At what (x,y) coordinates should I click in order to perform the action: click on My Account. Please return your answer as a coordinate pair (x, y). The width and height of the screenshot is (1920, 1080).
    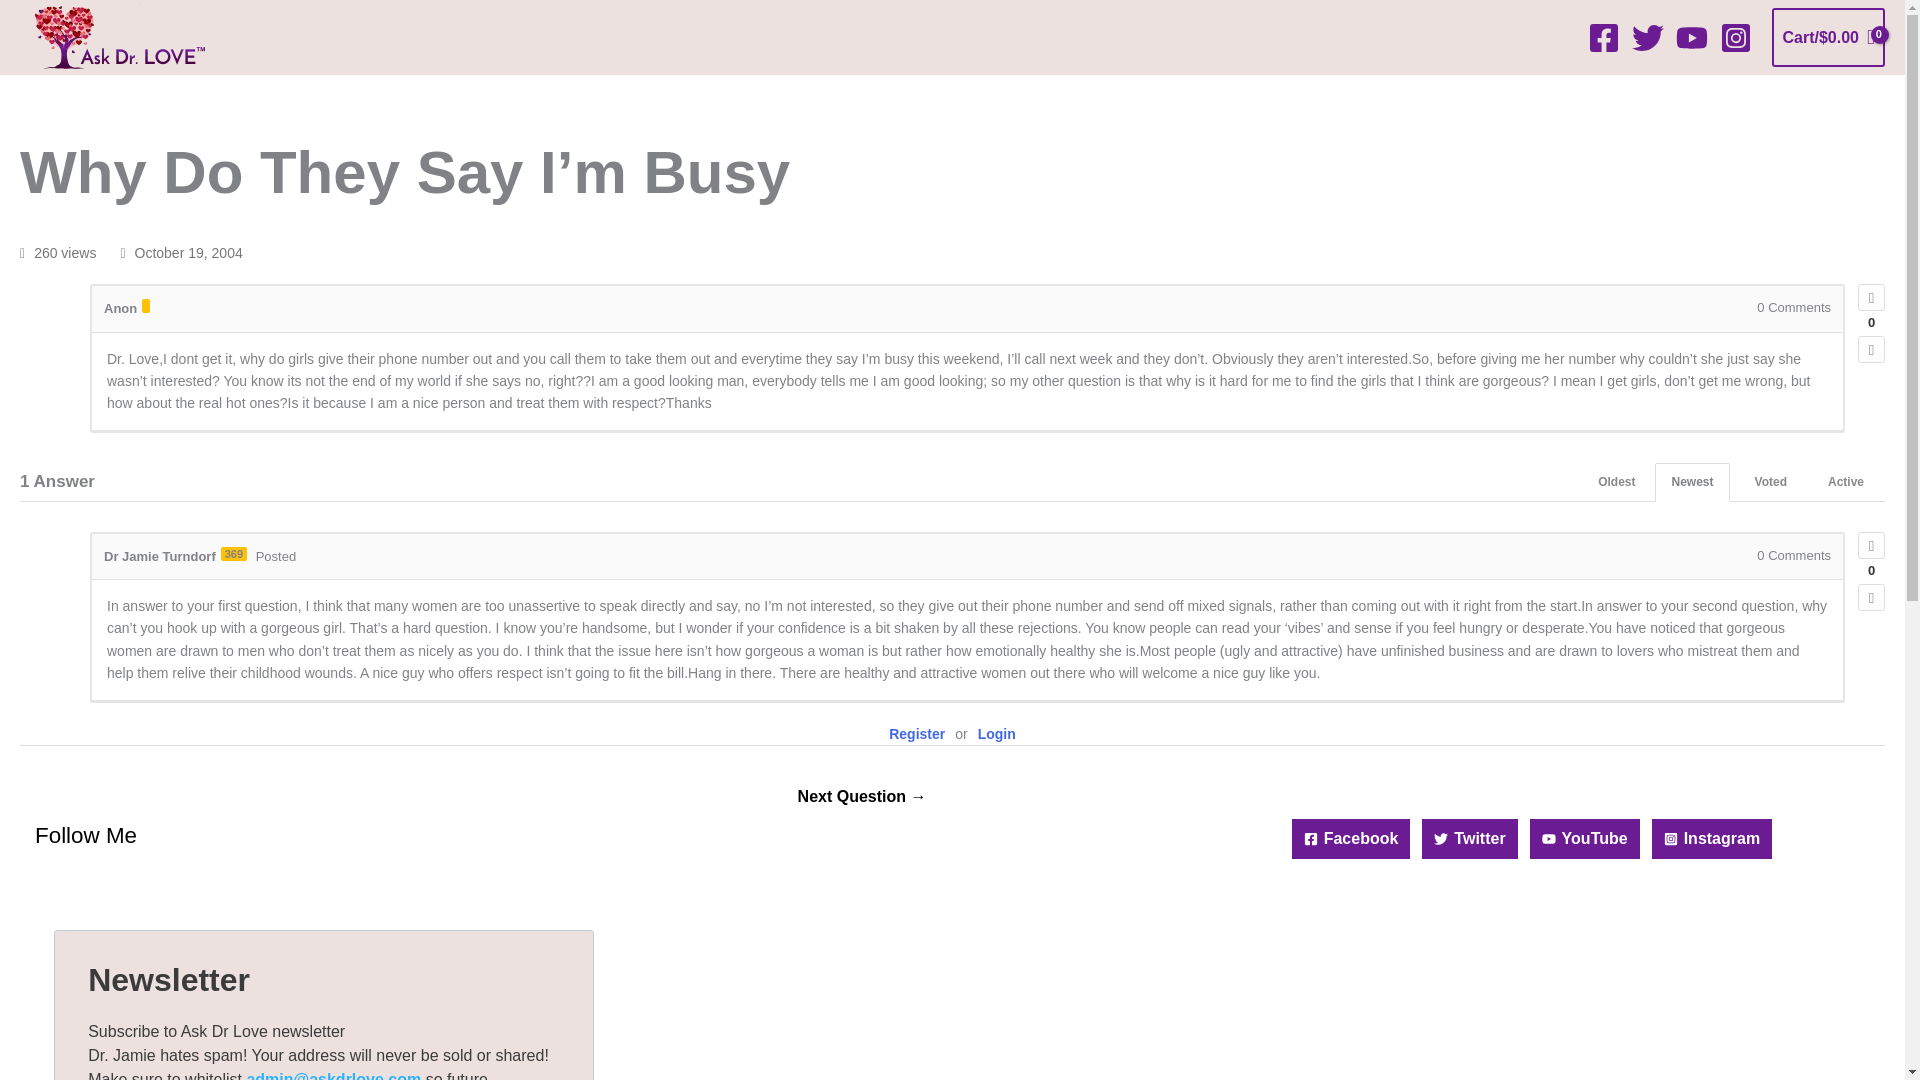
    Looking at the image, I should click on (1436, 95).